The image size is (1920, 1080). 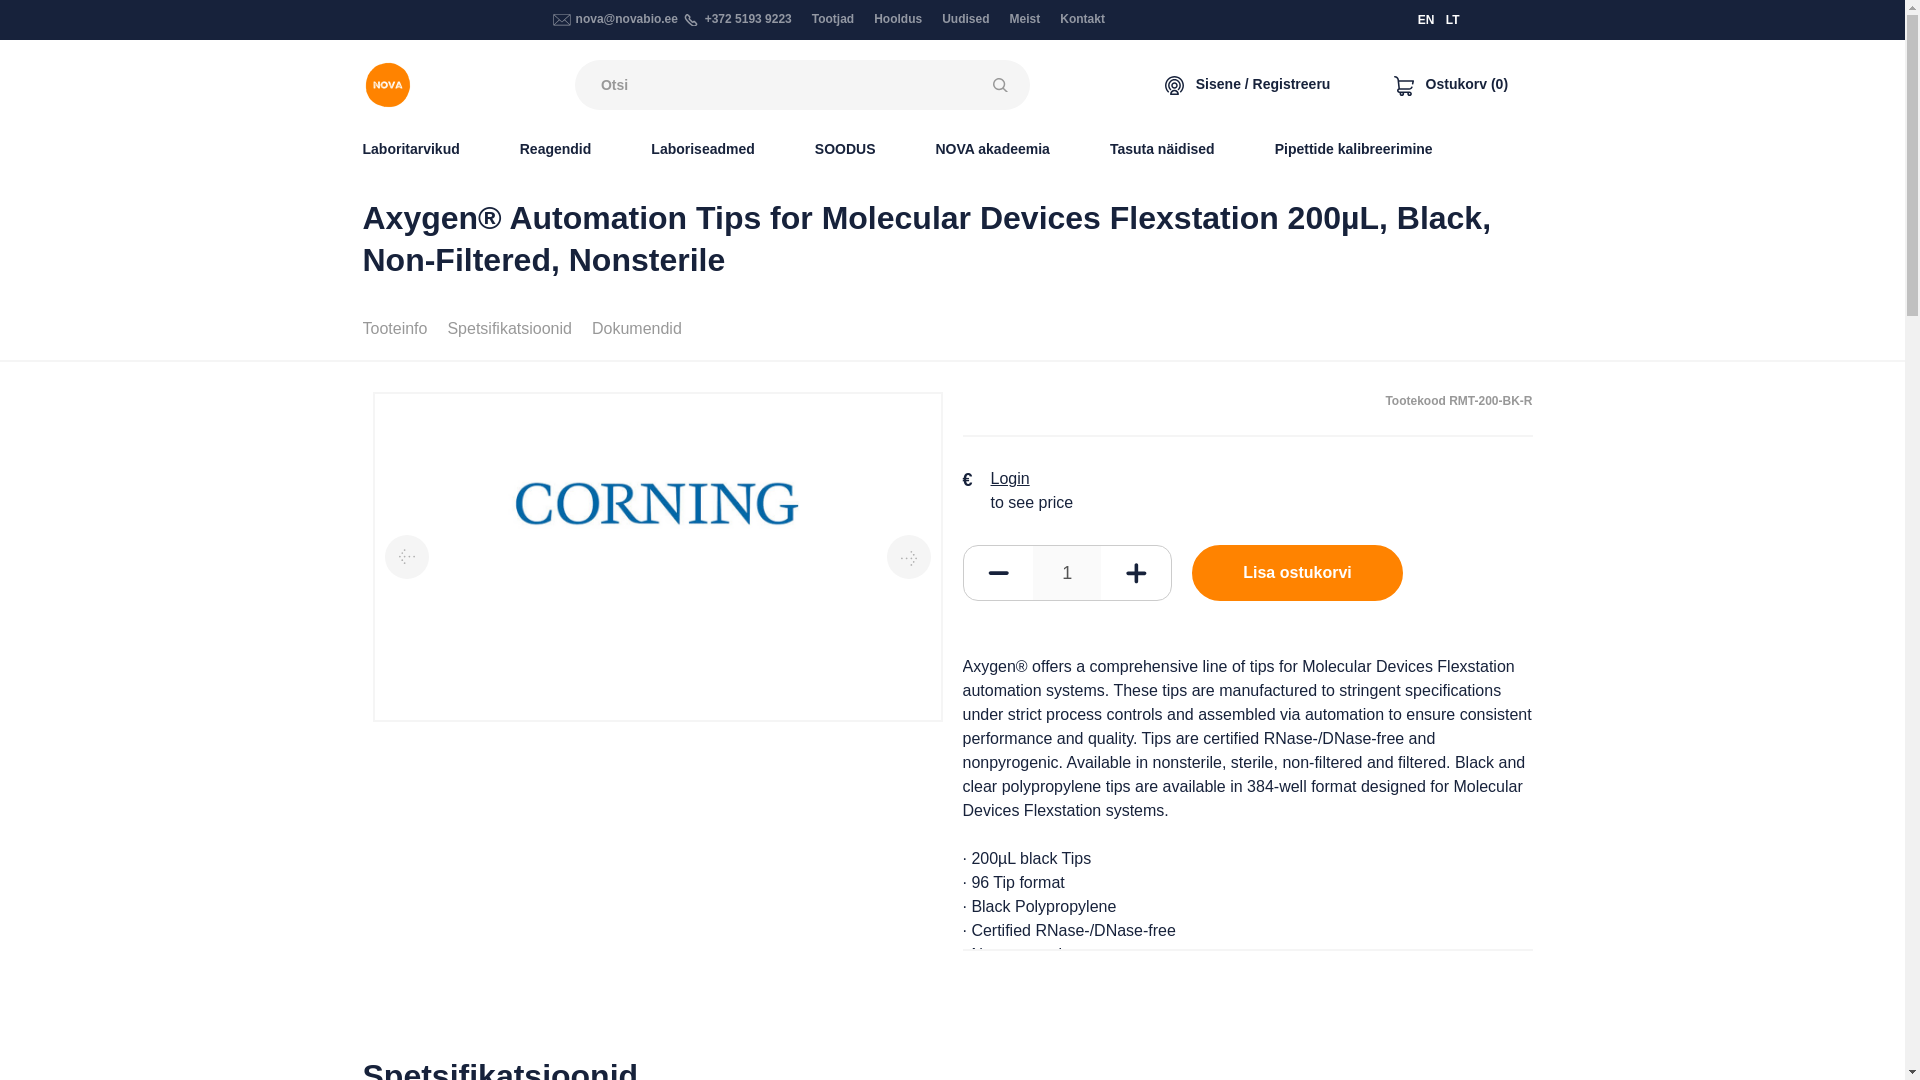 I want to click on Kontakt, so click(x=1082, y=18).